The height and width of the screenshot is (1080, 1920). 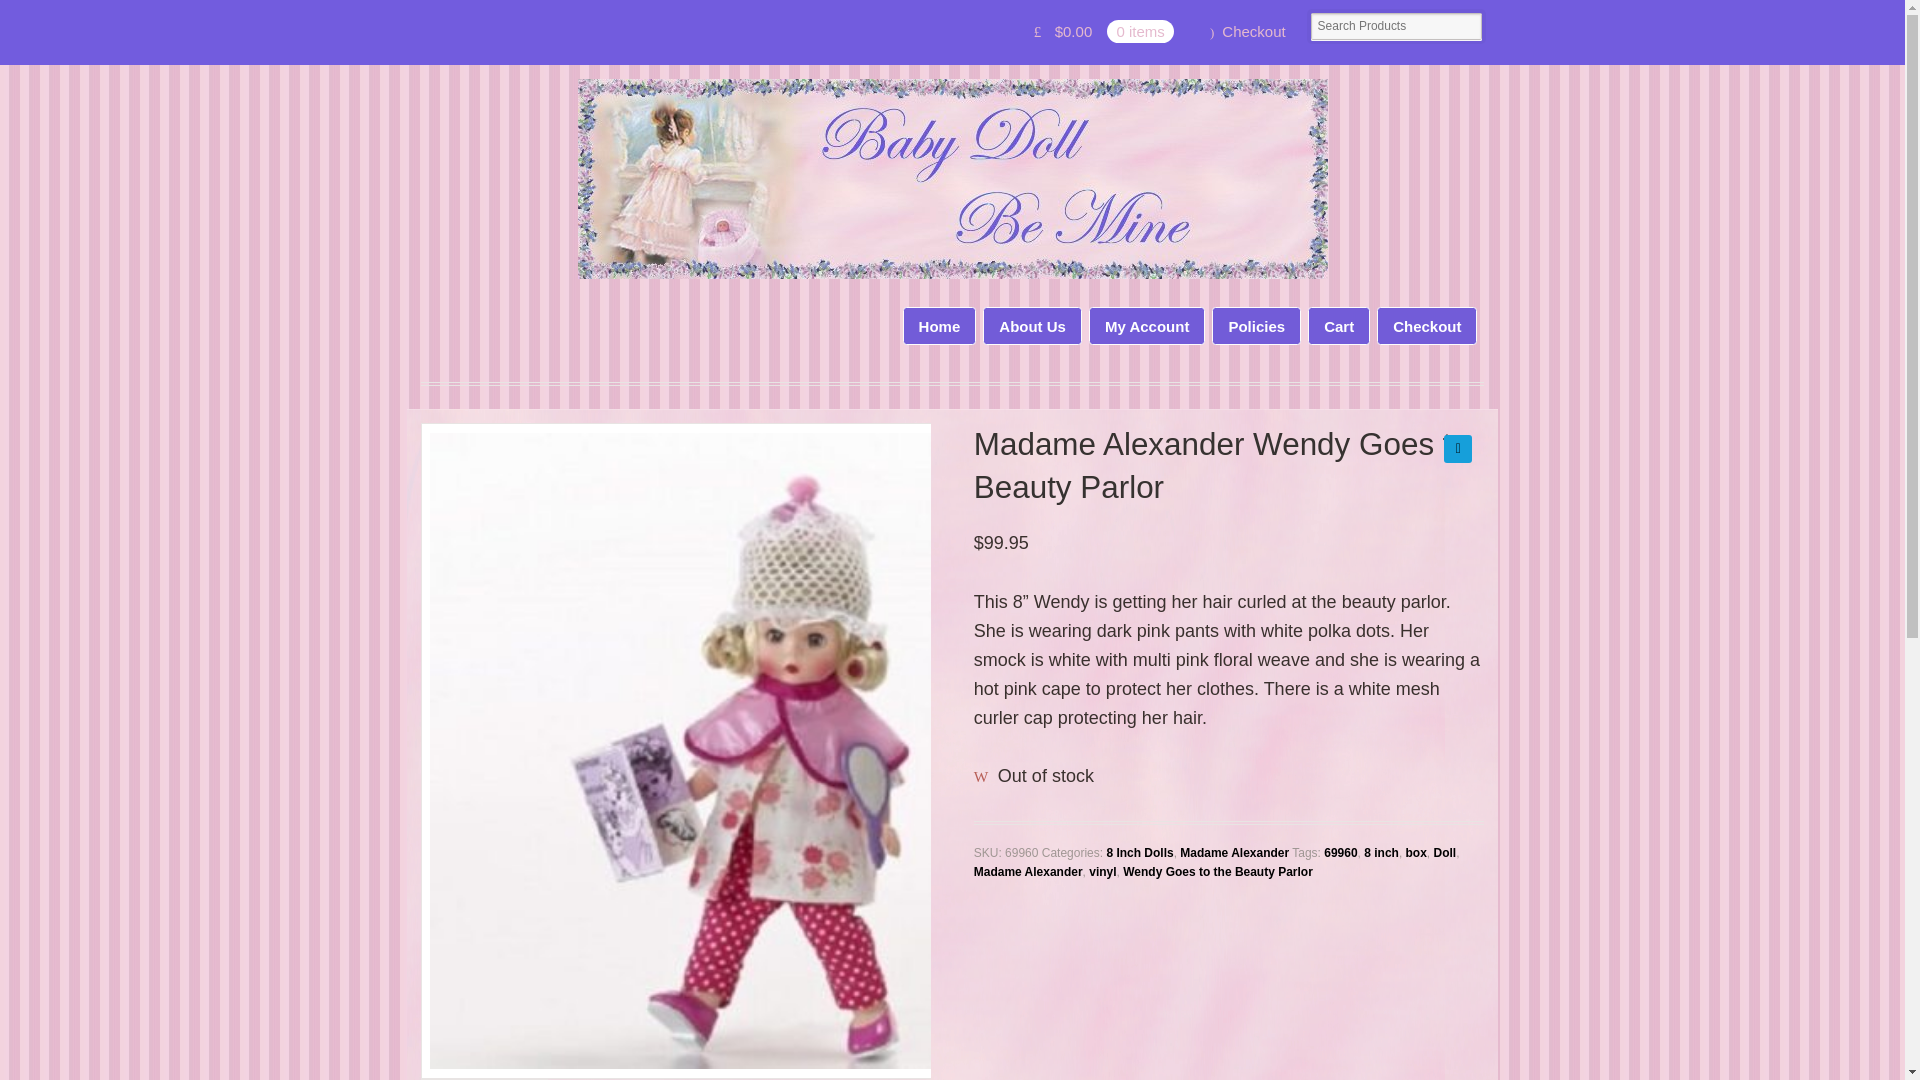 I want to click on View your shopping cart, so click(x=1104, y=32).